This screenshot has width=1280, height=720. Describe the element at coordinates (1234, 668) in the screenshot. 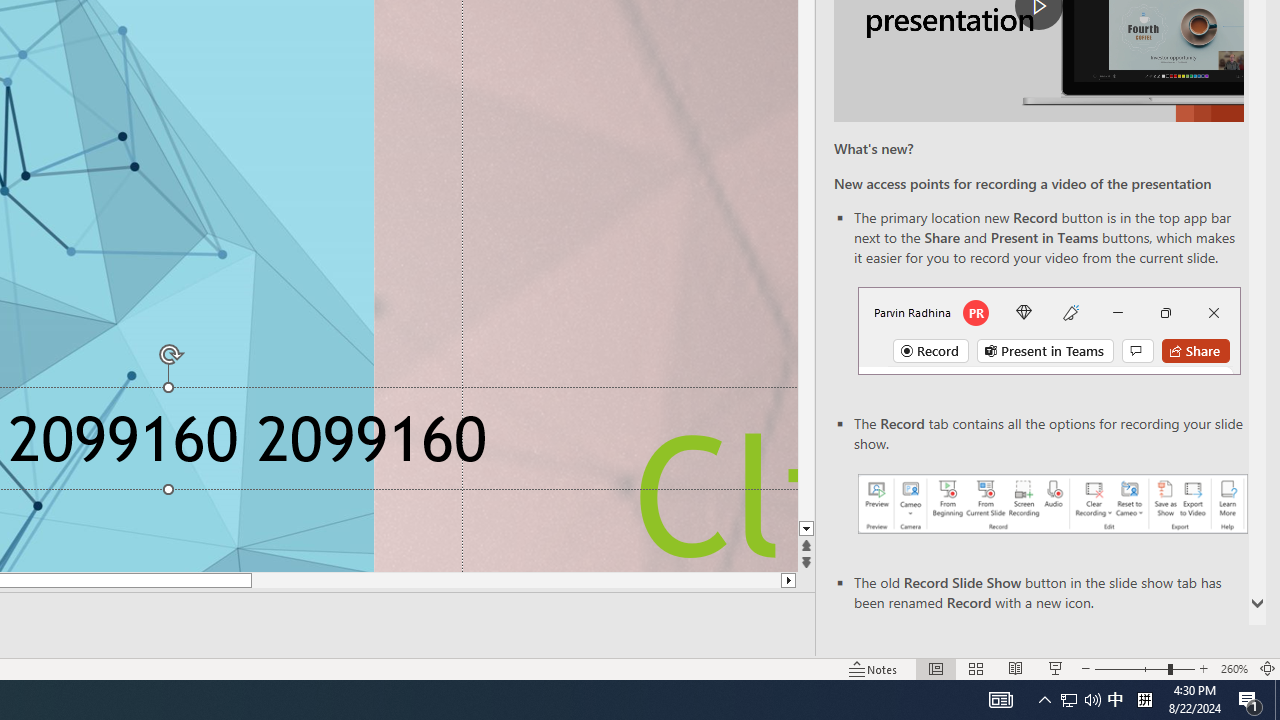

I see `Zoom 260%` at that location.